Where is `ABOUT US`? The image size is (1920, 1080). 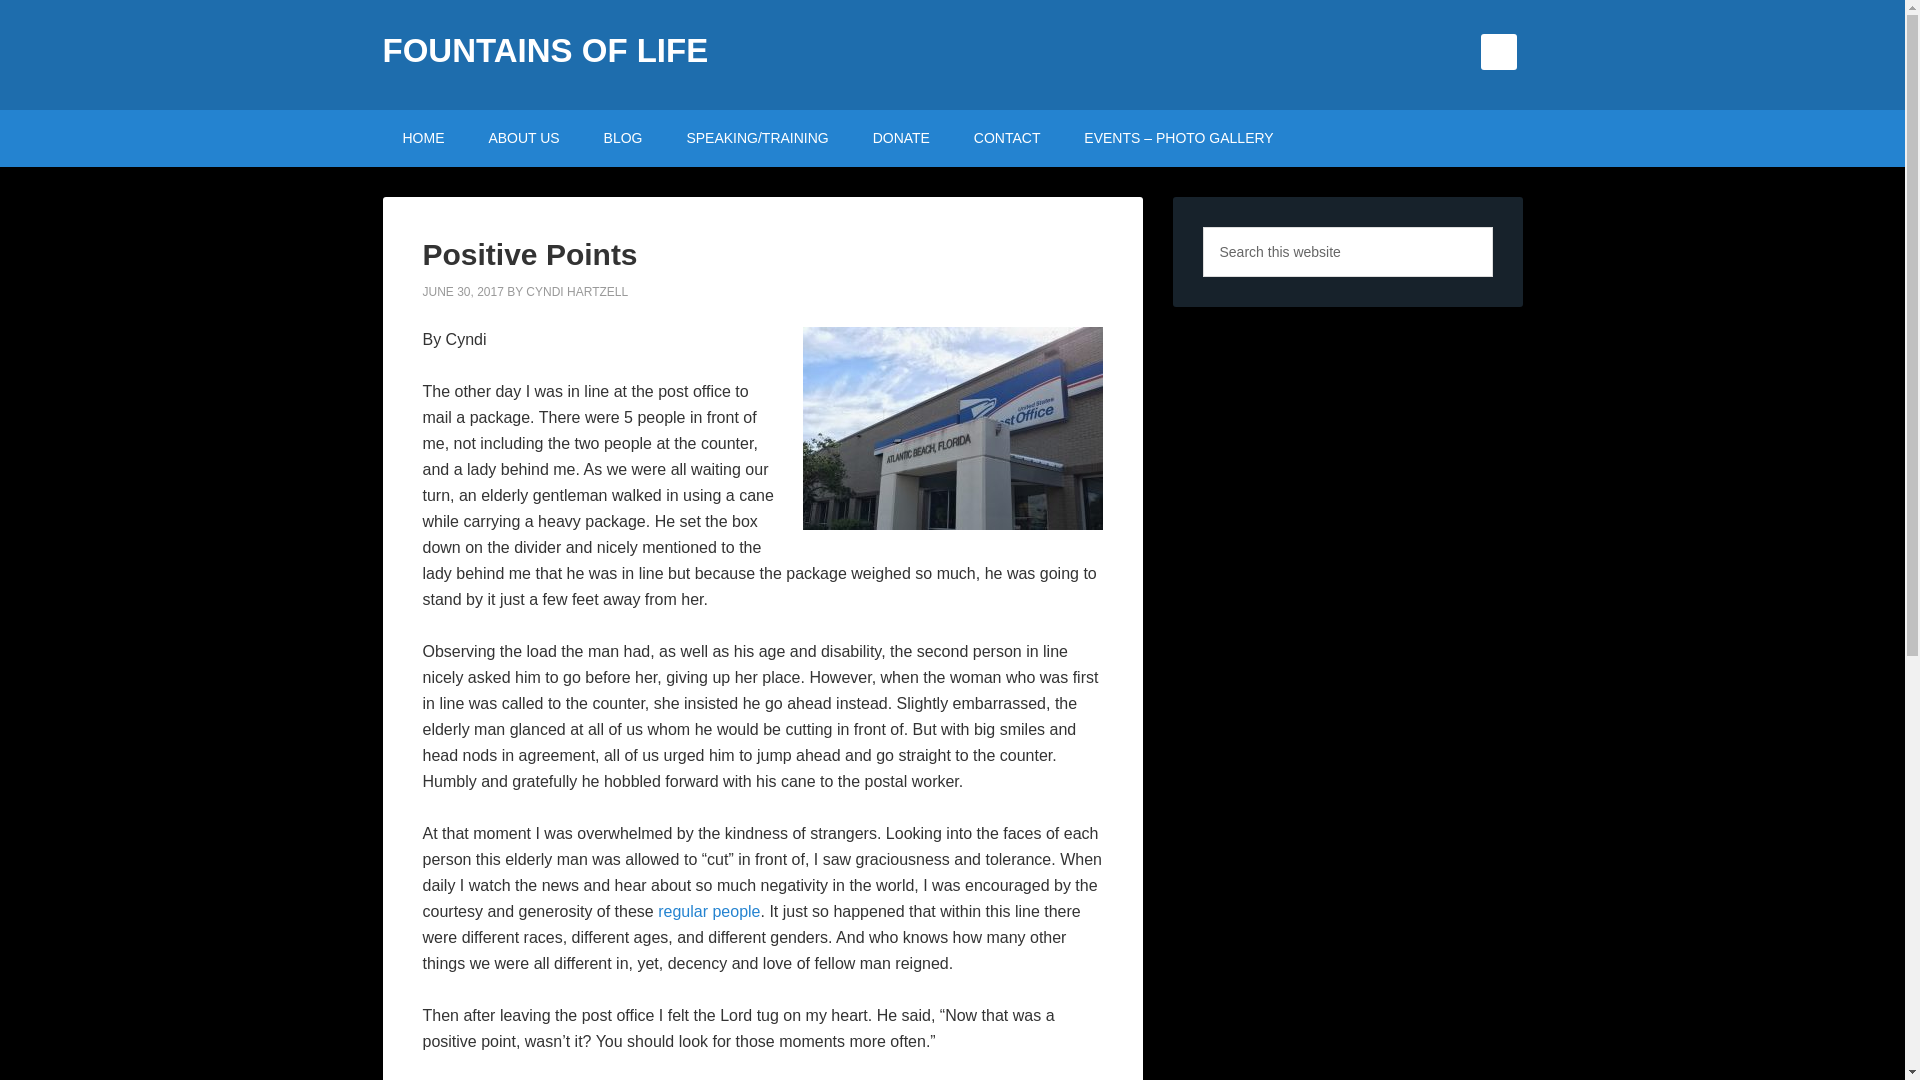 ABOUT US is located at coordinates (524, 138).